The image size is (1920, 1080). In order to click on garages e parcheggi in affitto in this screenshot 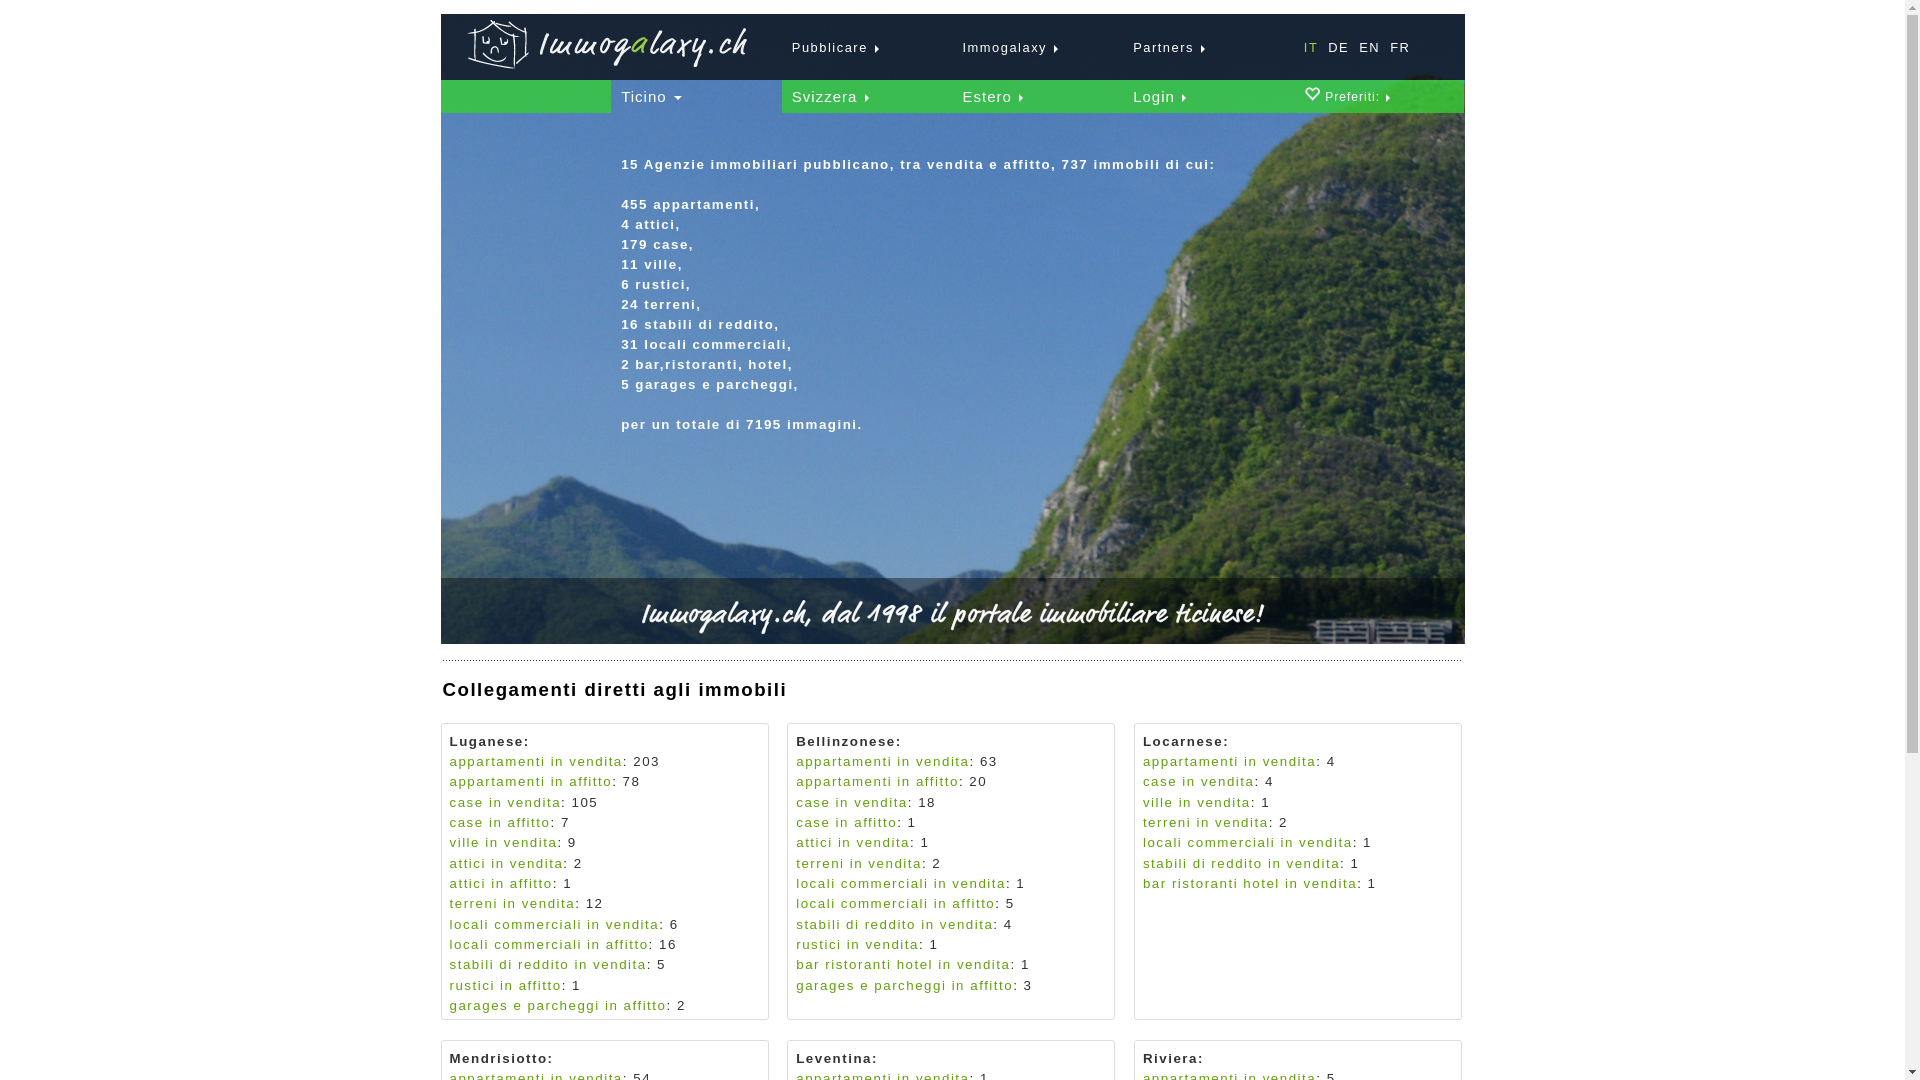, I will do `click(904, 986)`.